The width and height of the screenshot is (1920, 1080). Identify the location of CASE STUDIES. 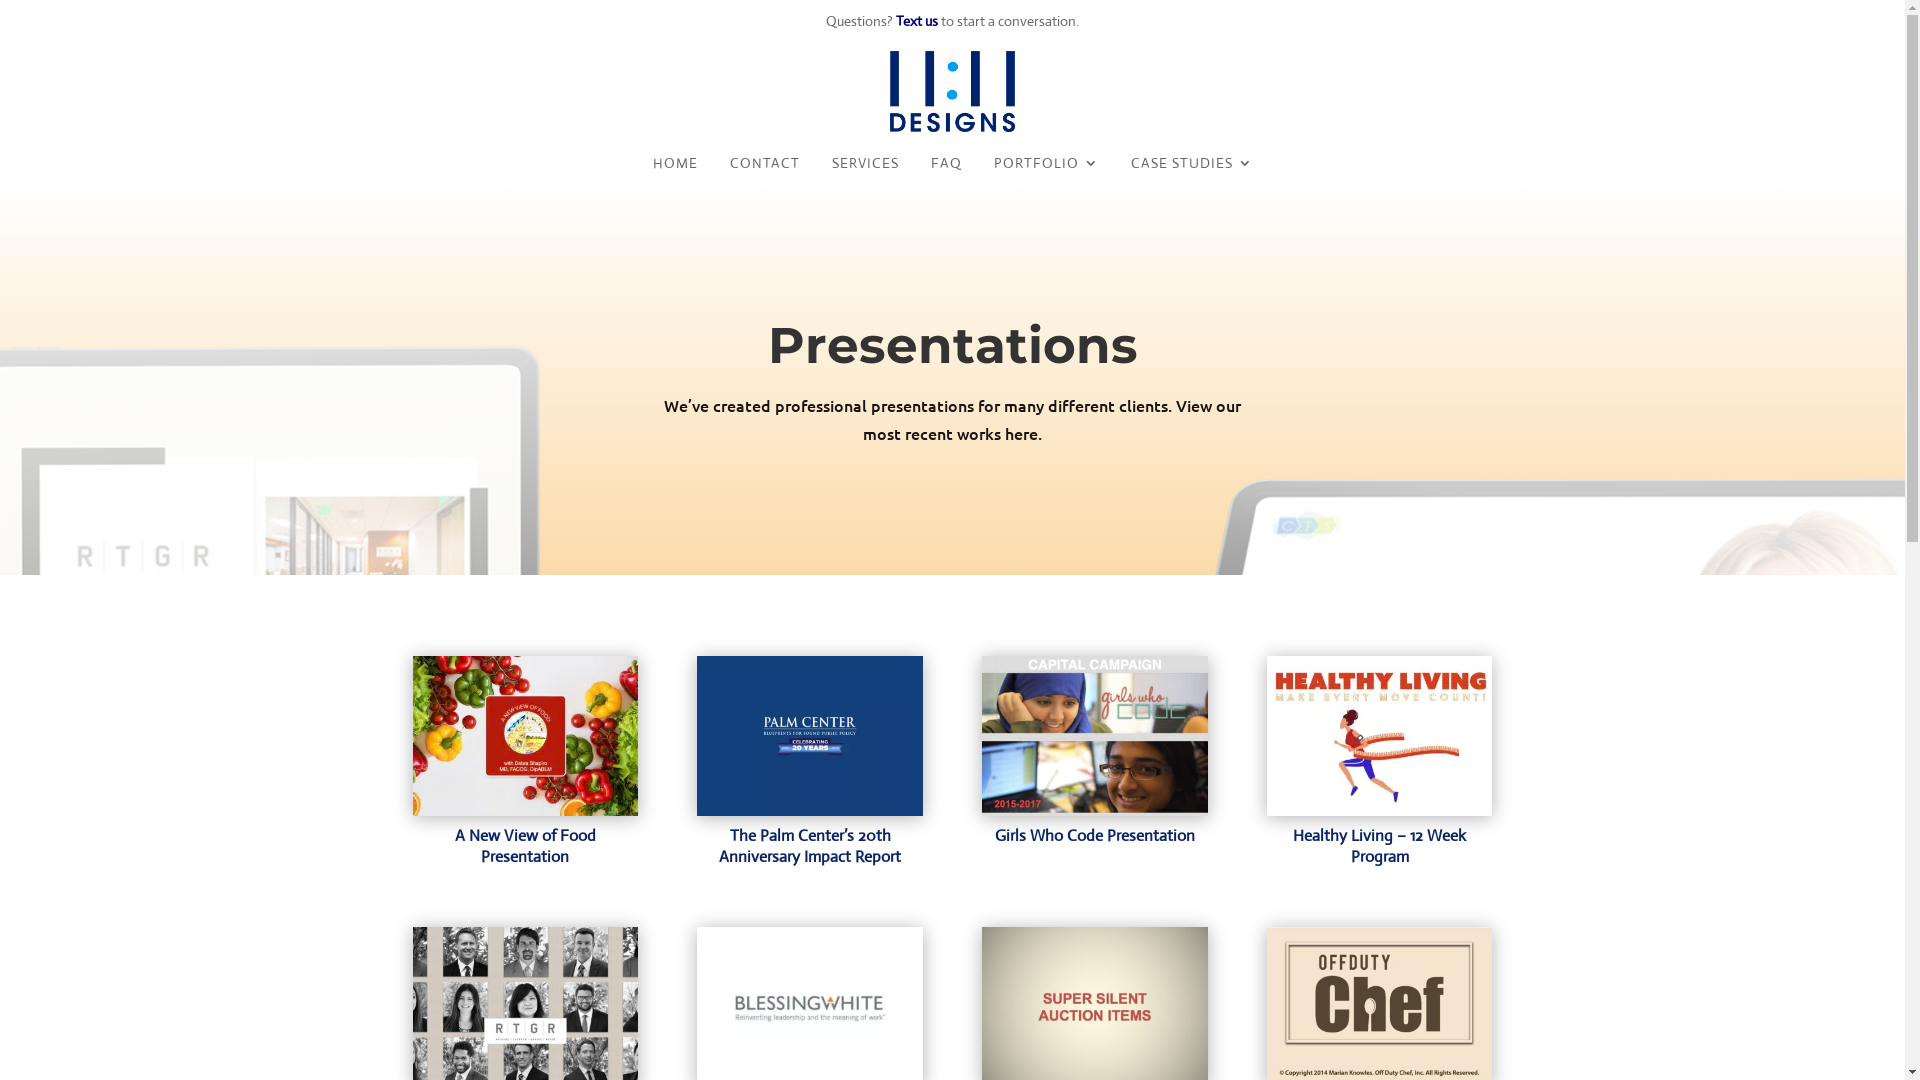
(1191, 168).